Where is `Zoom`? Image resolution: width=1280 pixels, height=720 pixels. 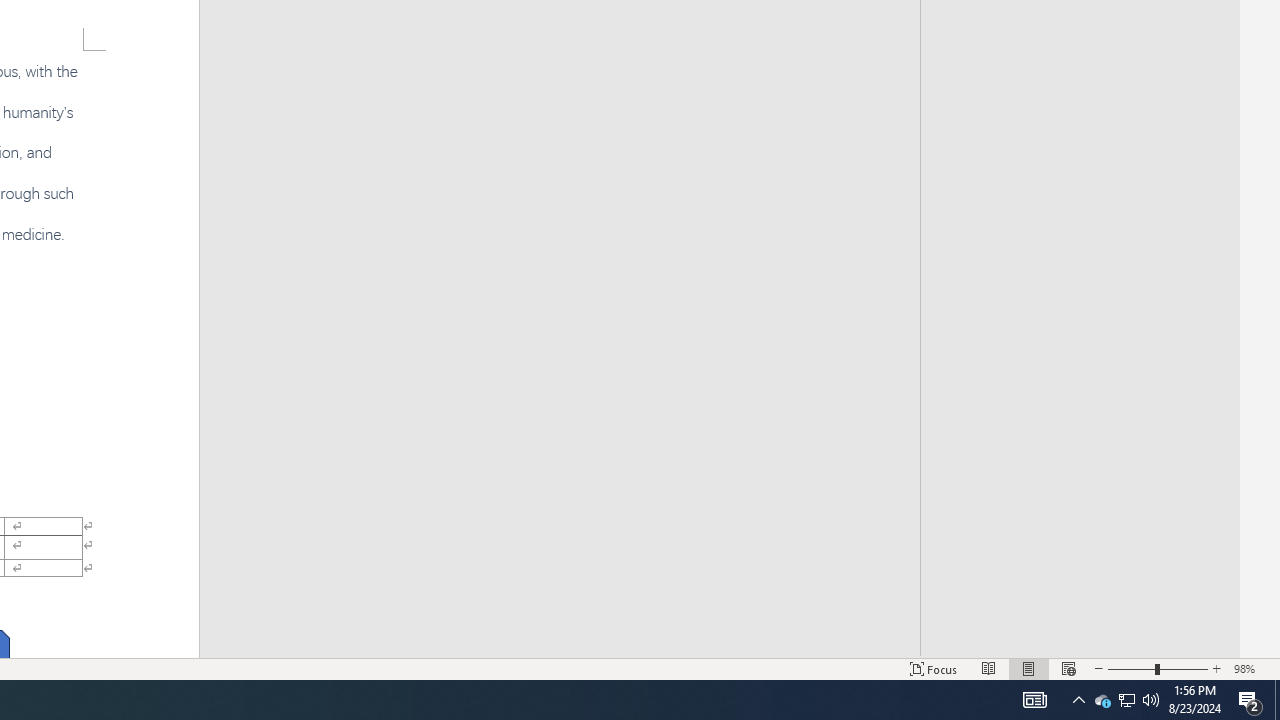 Zoom is located at coordinates (1158, 668).